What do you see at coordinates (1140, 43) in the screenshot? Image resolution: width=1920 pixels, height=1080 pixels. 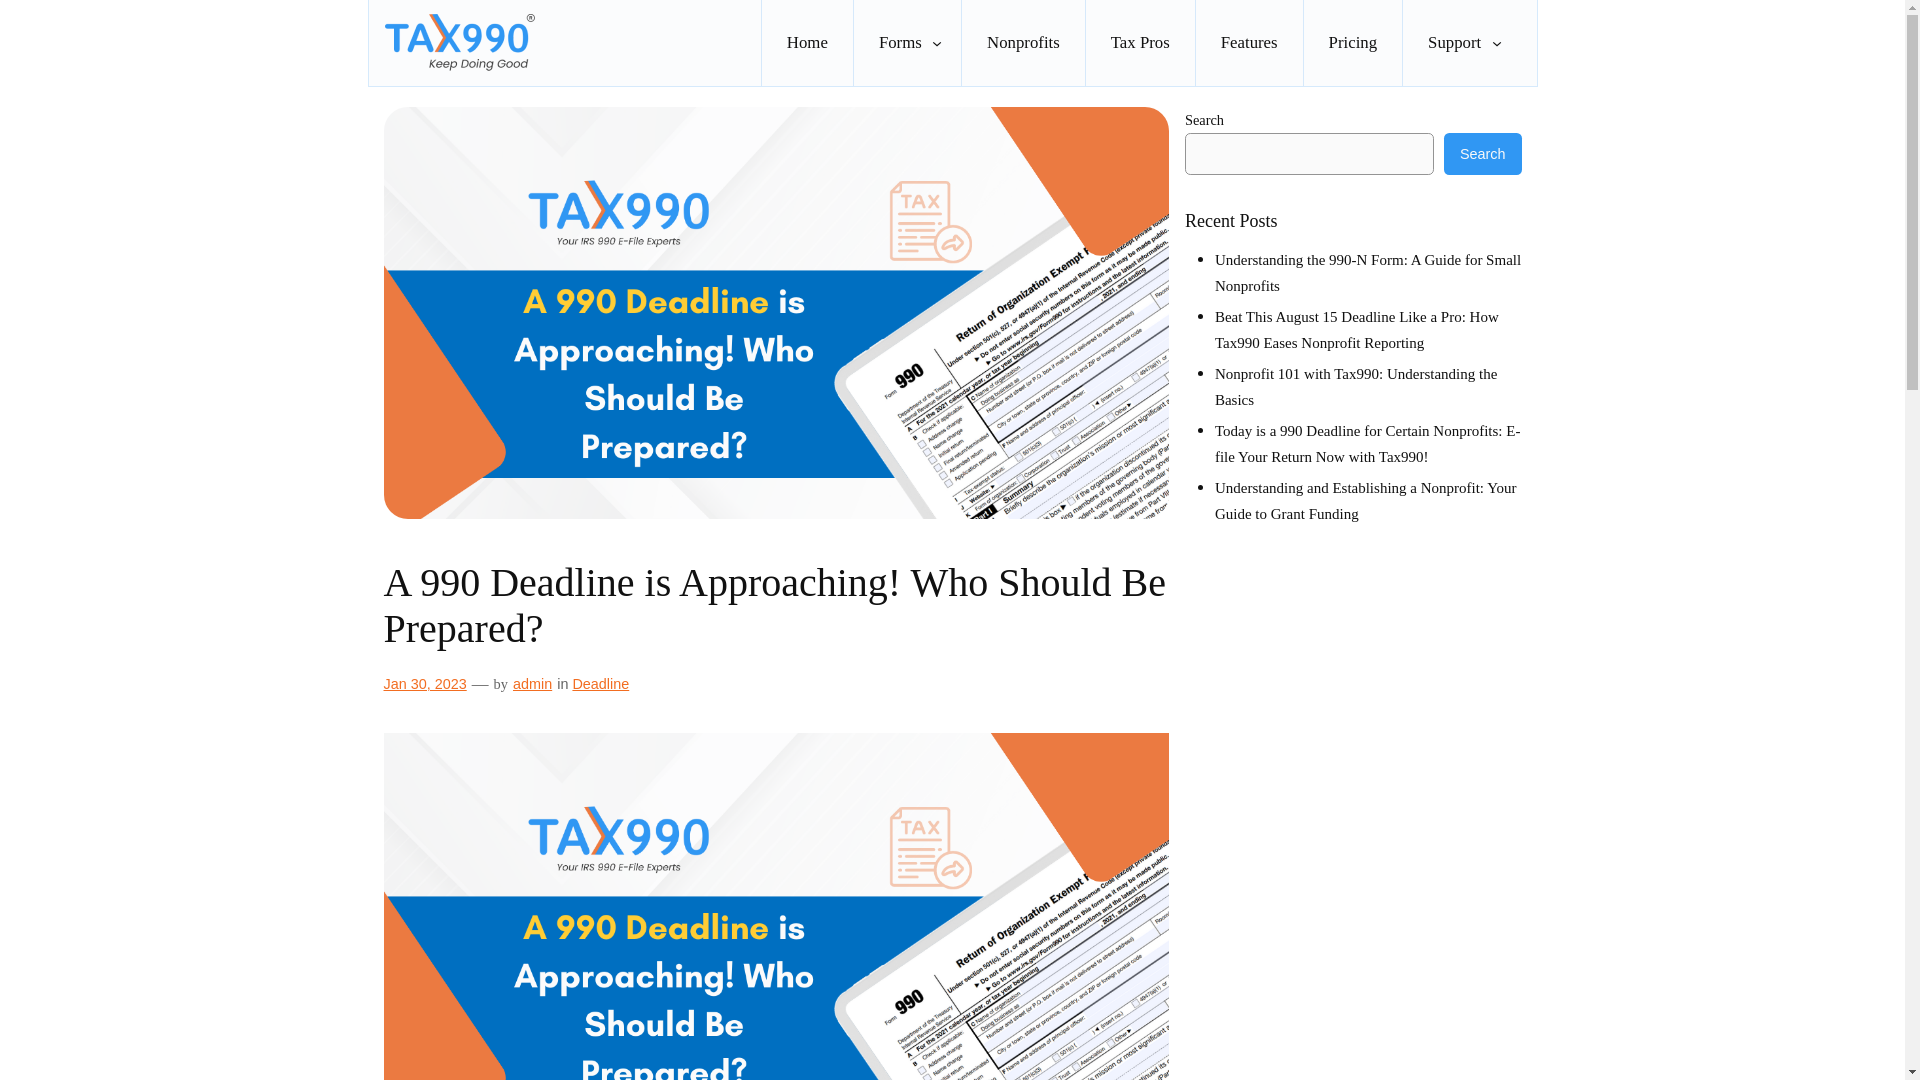 I see `Tax Pros` at bounding box center [1140, 43].